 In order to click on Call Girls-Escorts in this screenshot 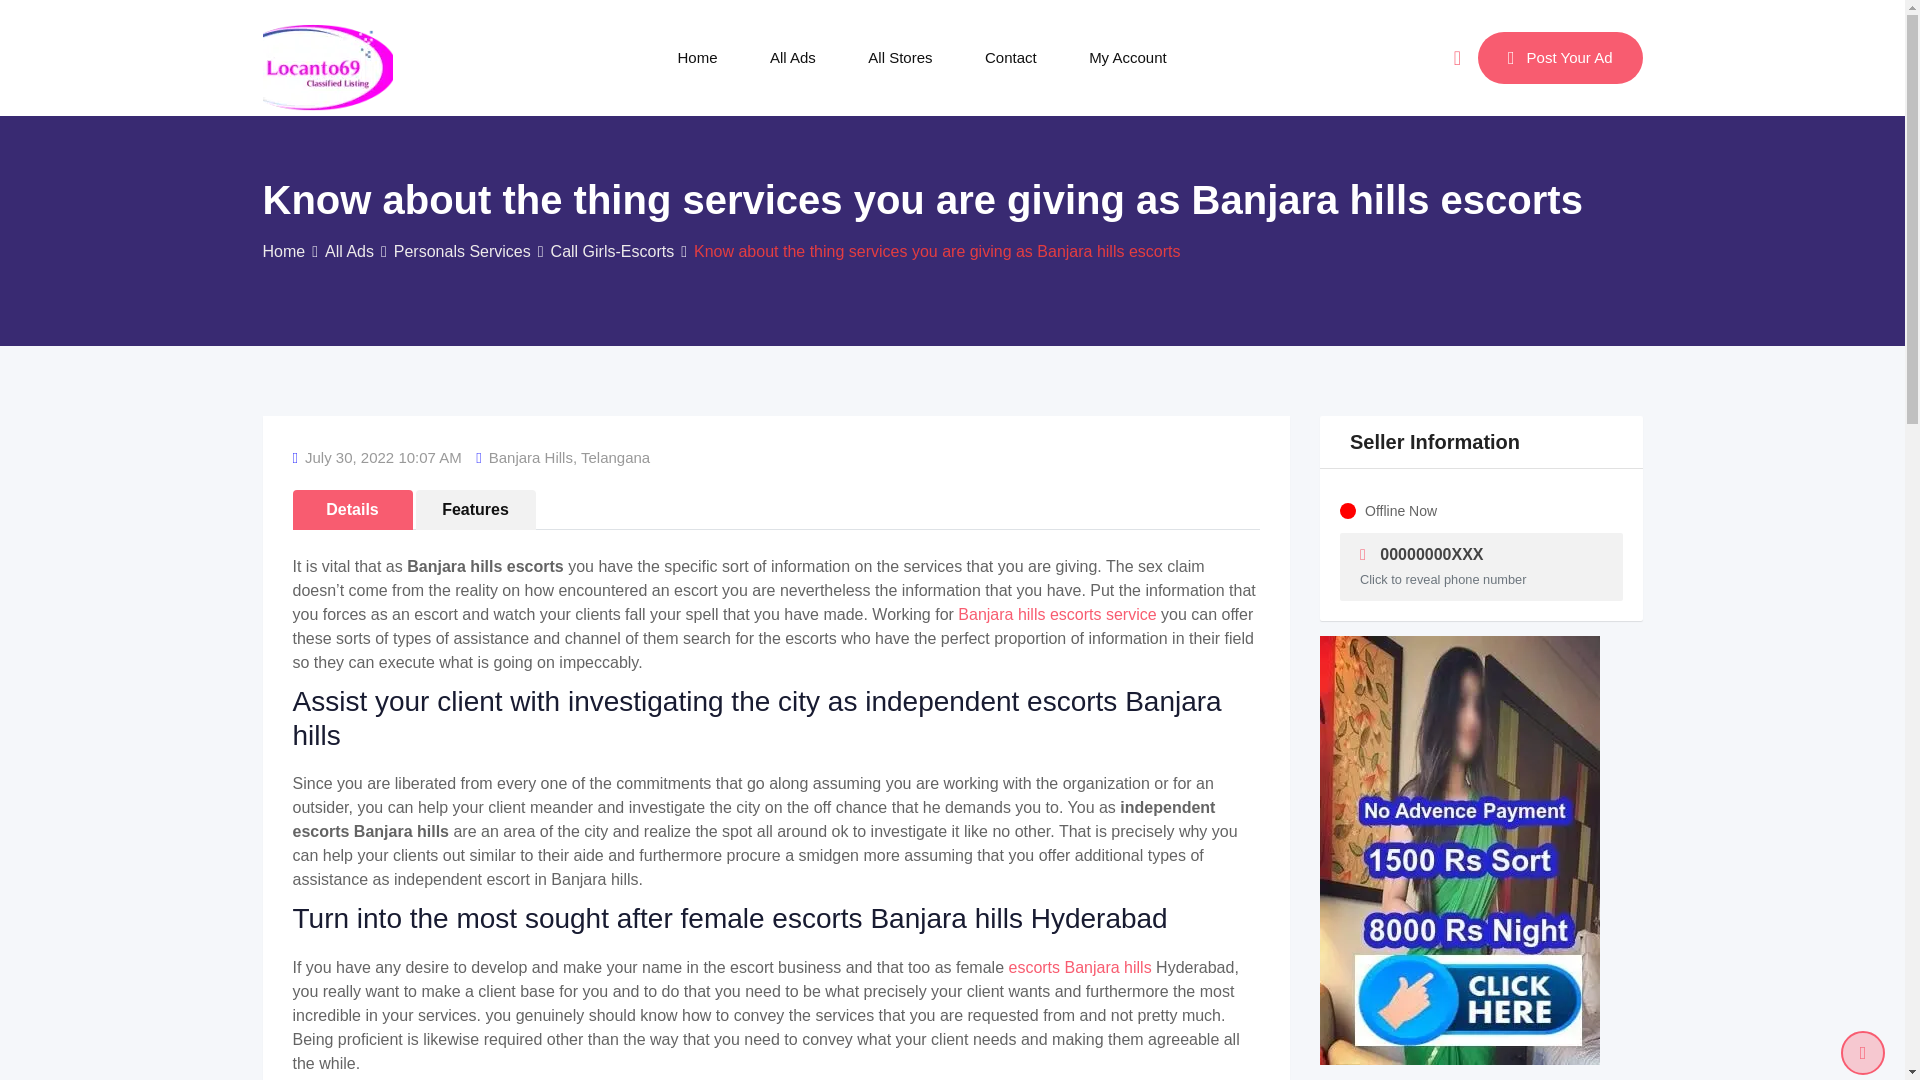, I will do `click(613, 252)`.